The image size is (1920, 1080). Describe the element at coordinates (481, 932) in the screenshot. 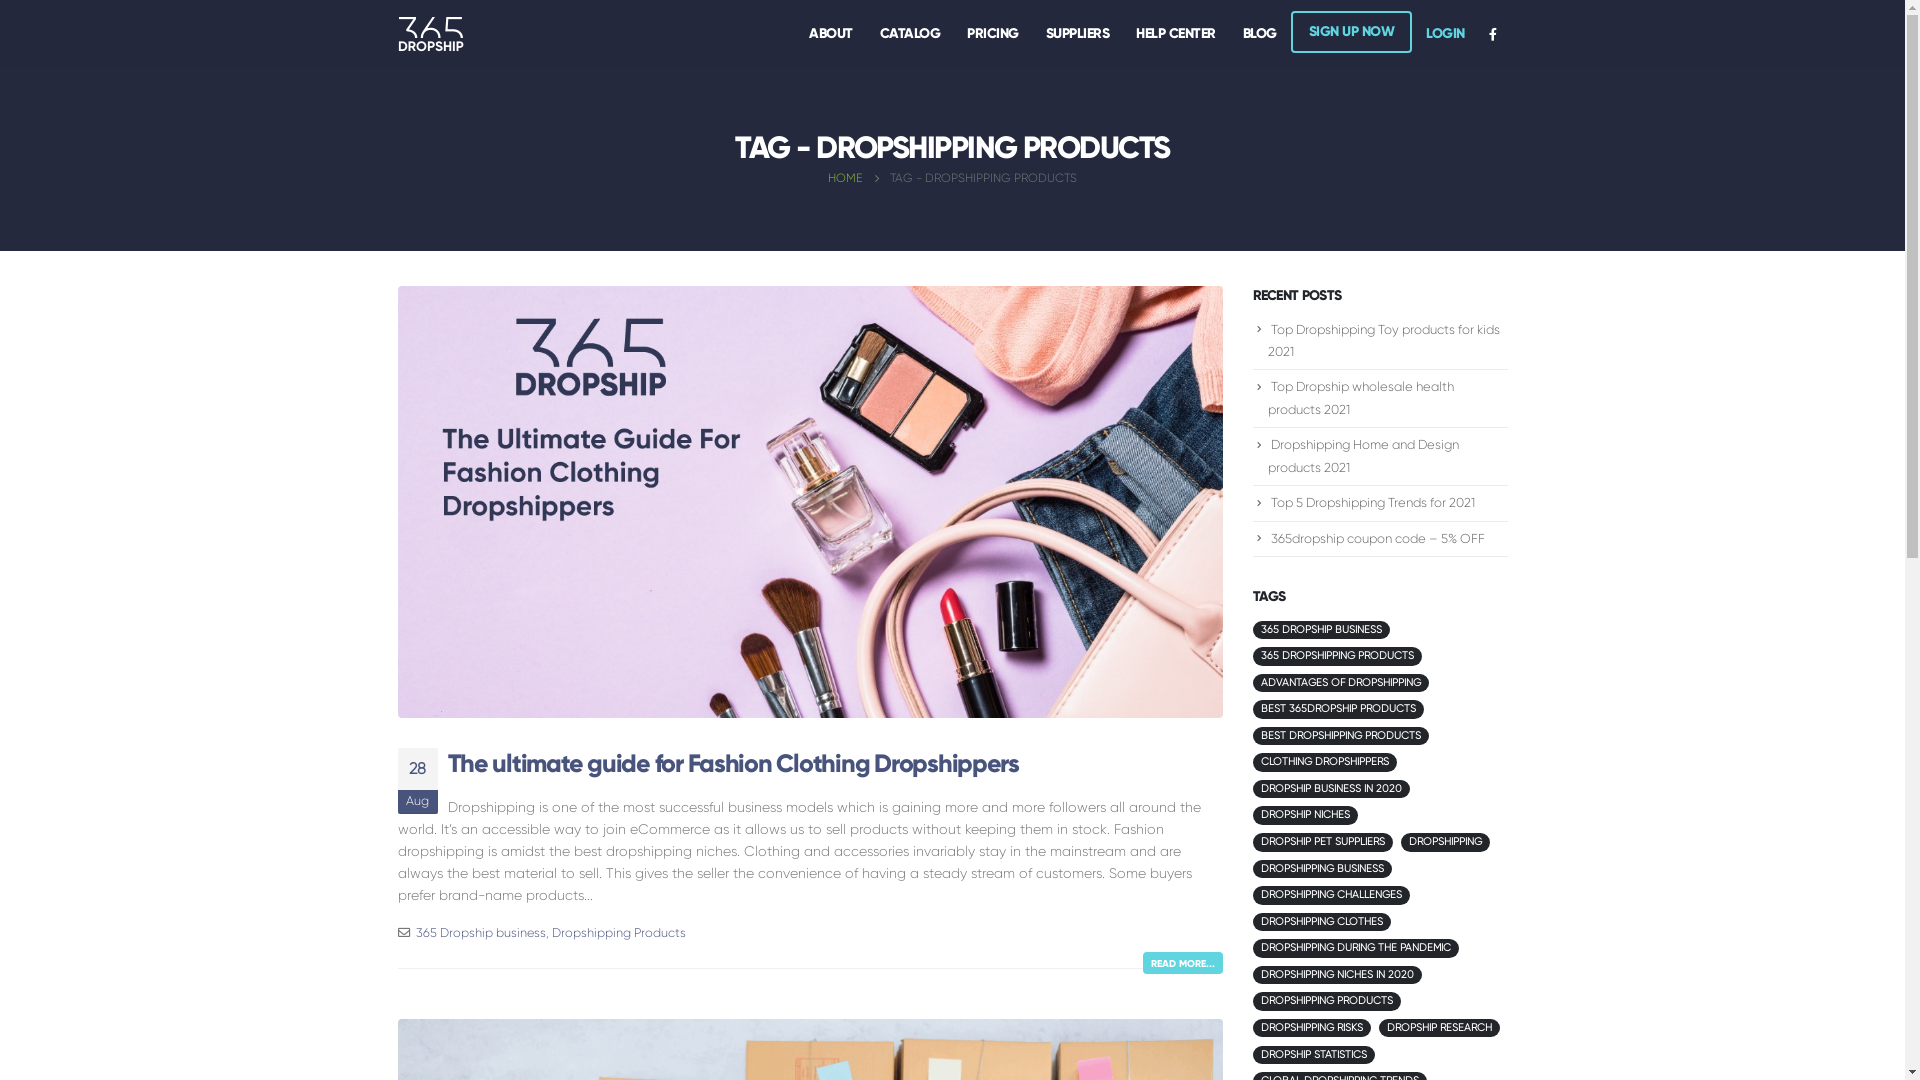

I see `365 Dropship business` at that location.